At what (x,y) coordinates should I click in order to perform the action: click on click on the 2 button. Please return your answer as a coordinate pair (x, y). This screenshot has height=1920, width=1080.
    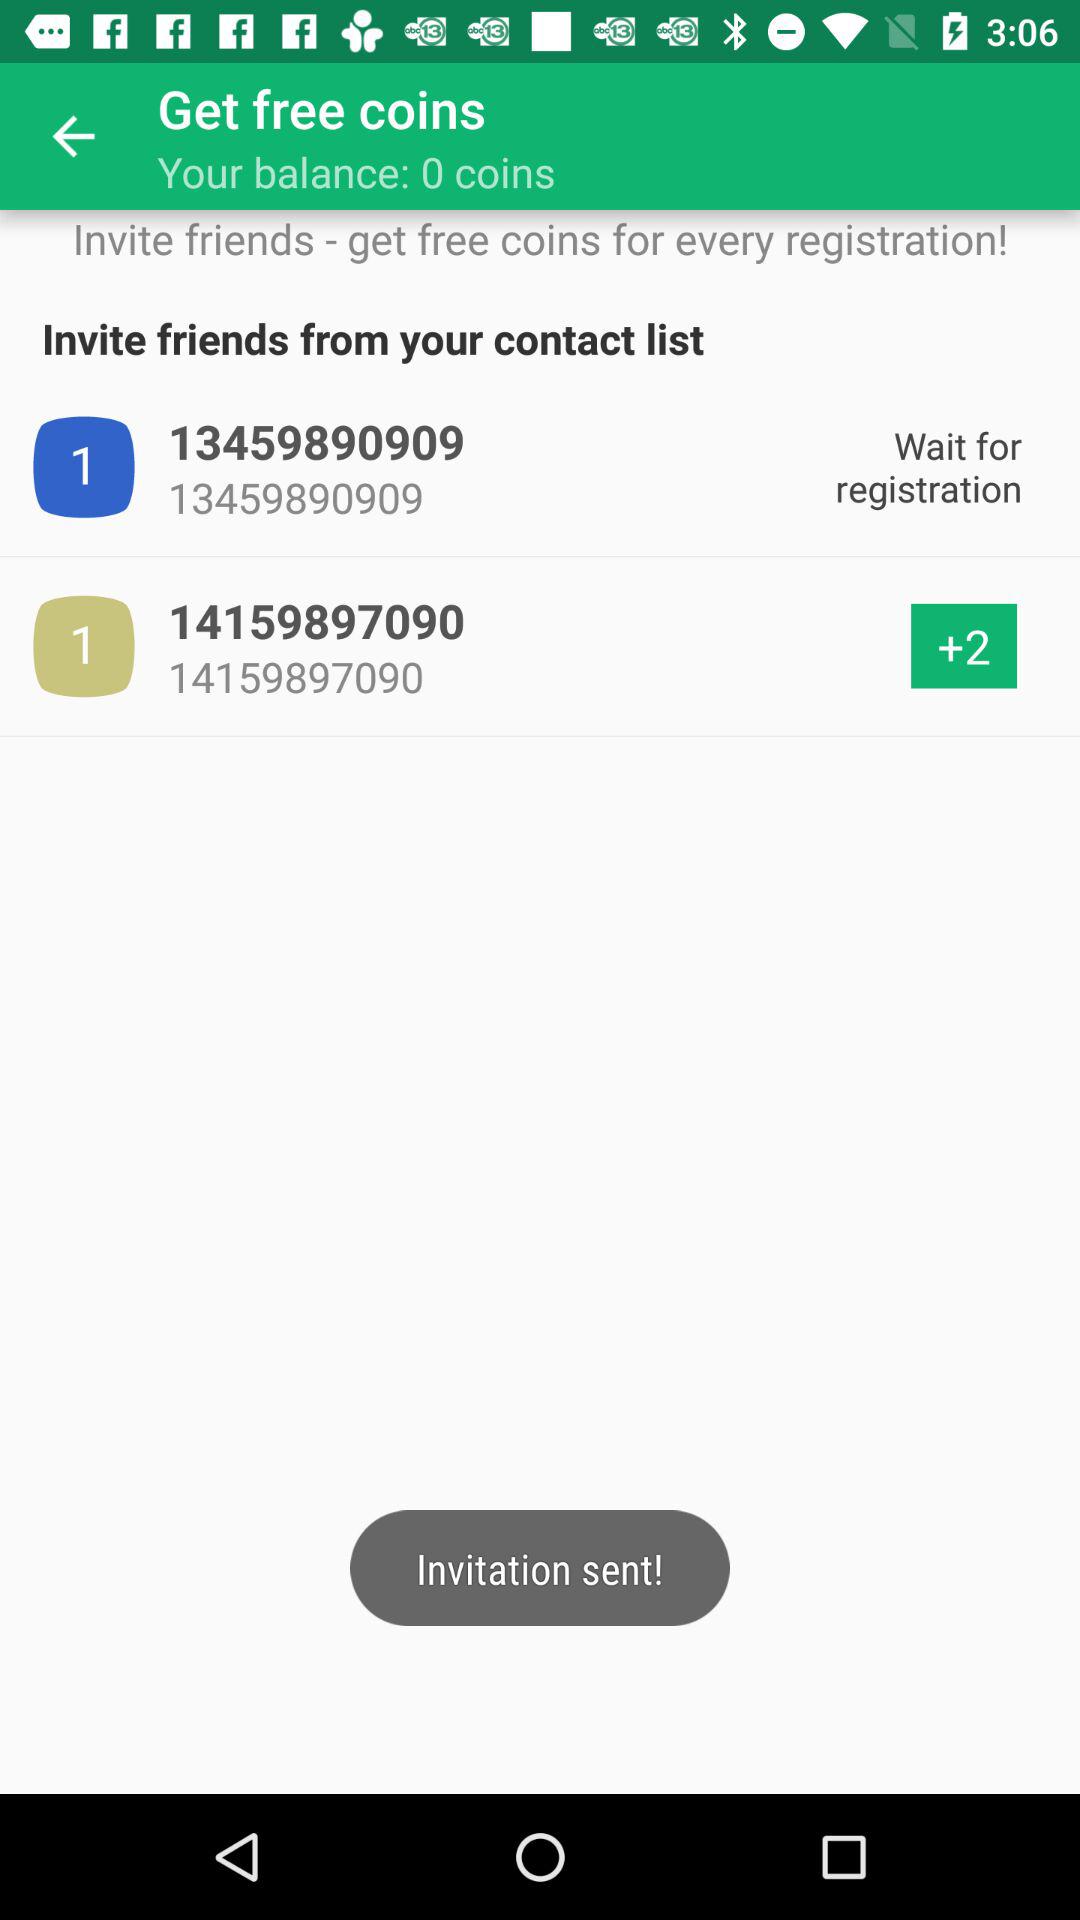
    Looking at the image, I should click on (964, 646).